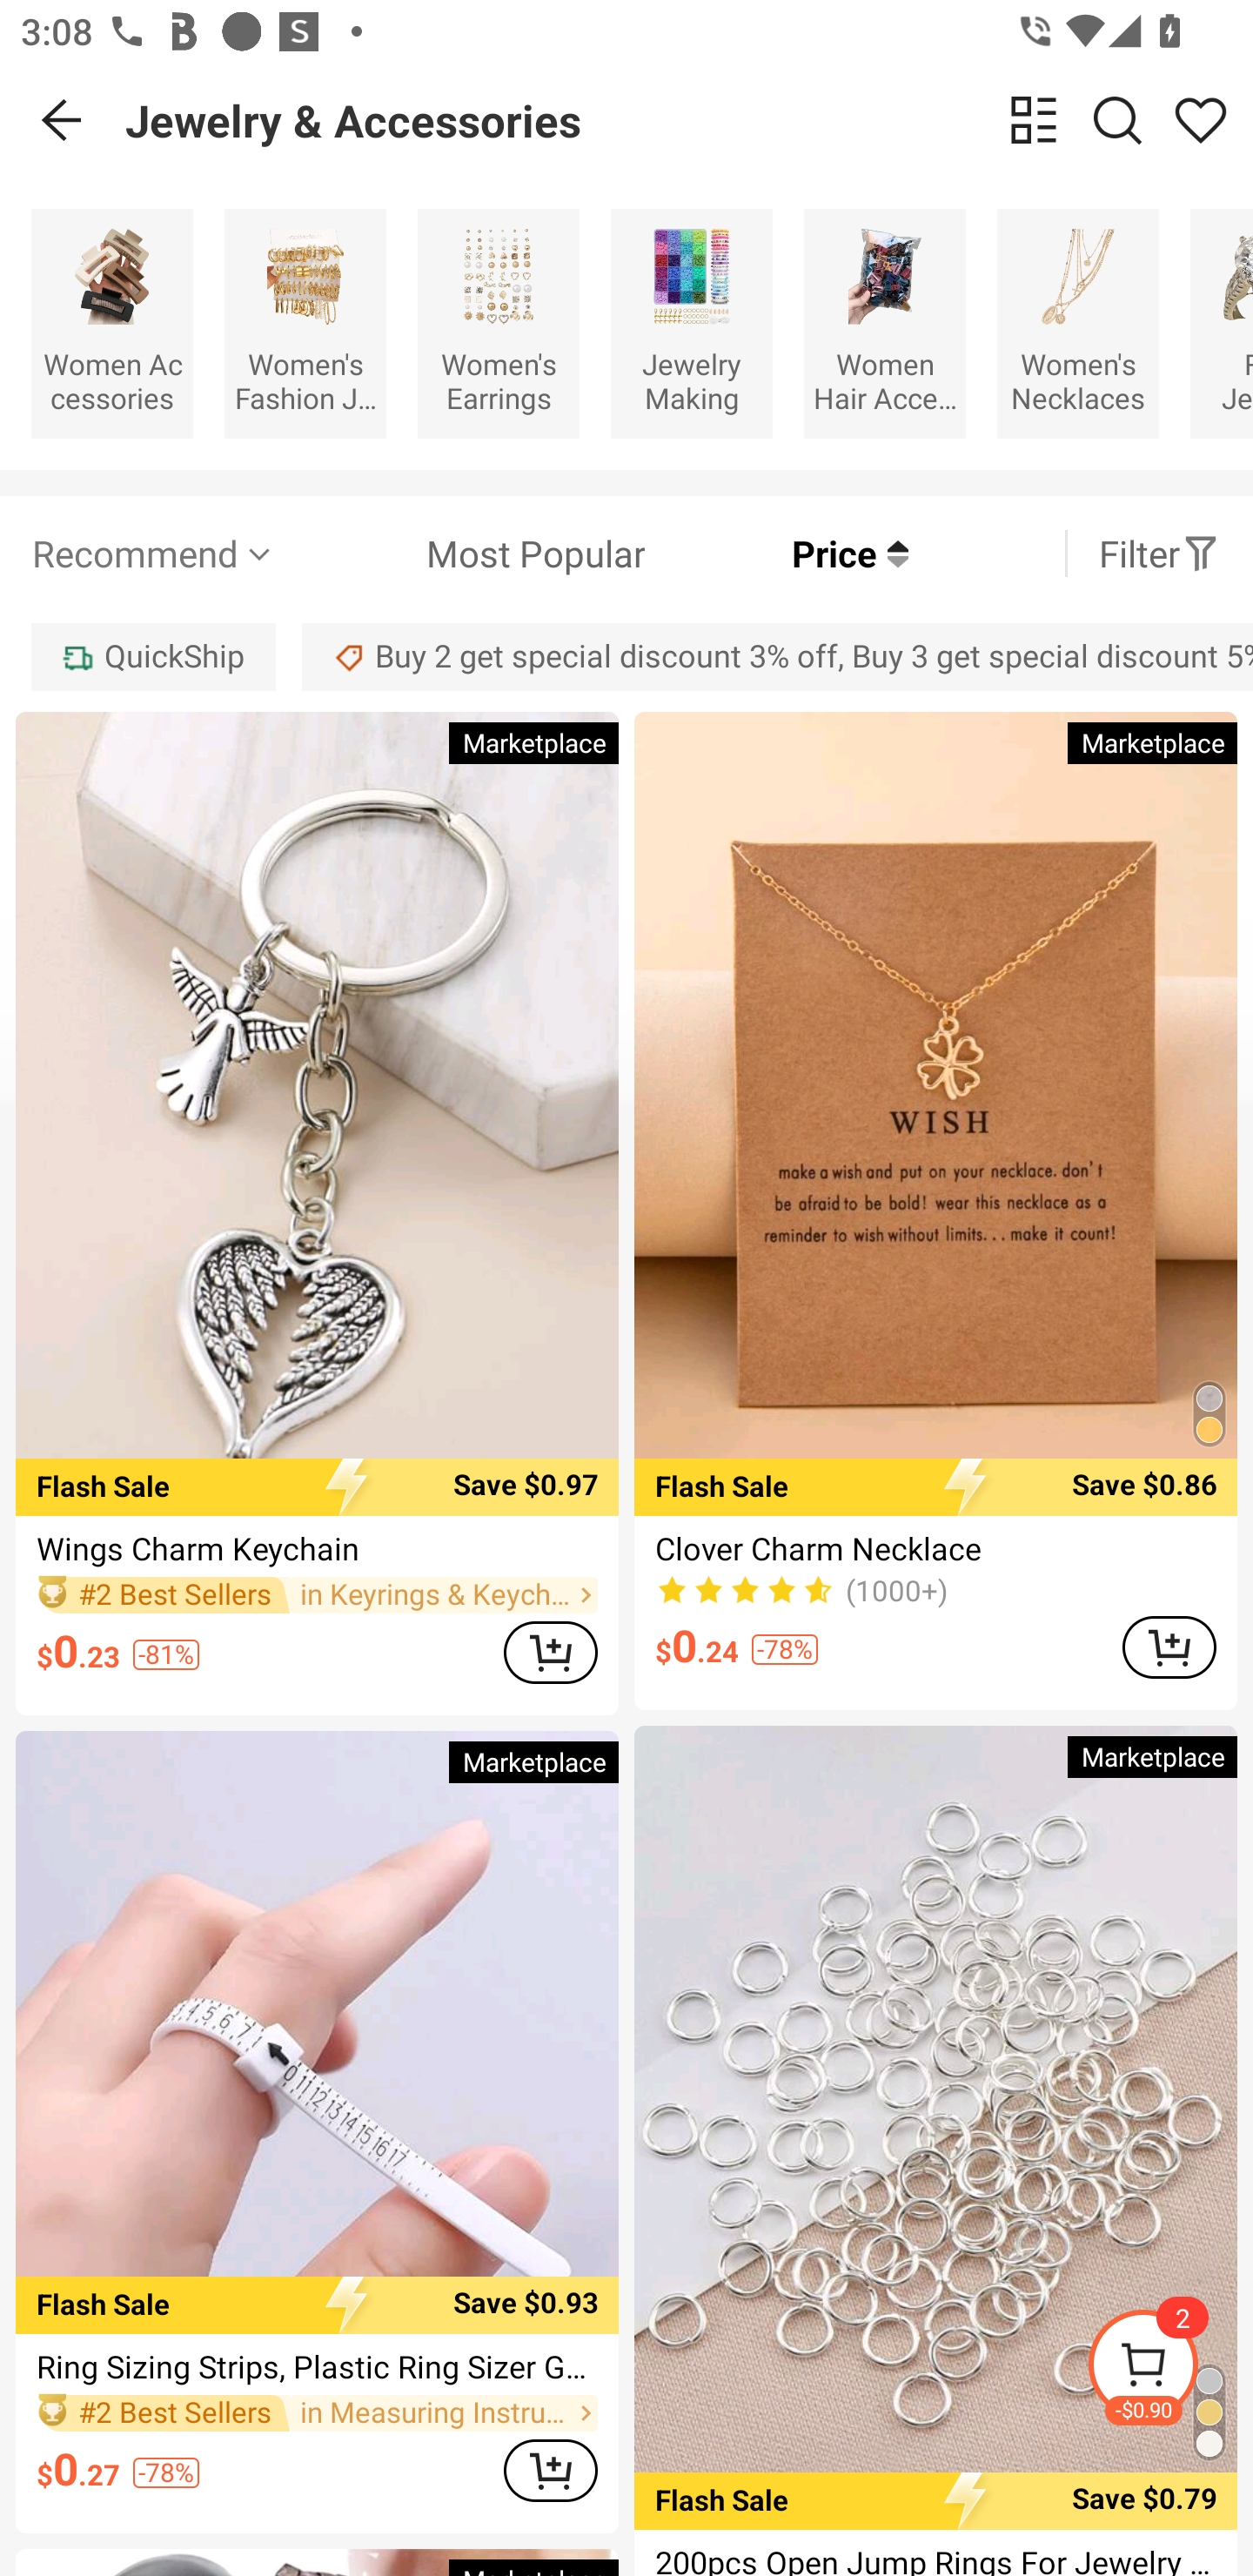 The image size is (1253, 2576). Describe the element at coordinates (317, 2413) in the screenshot. I see `#2 Best Sellers in Measuring Instruments` at that location.